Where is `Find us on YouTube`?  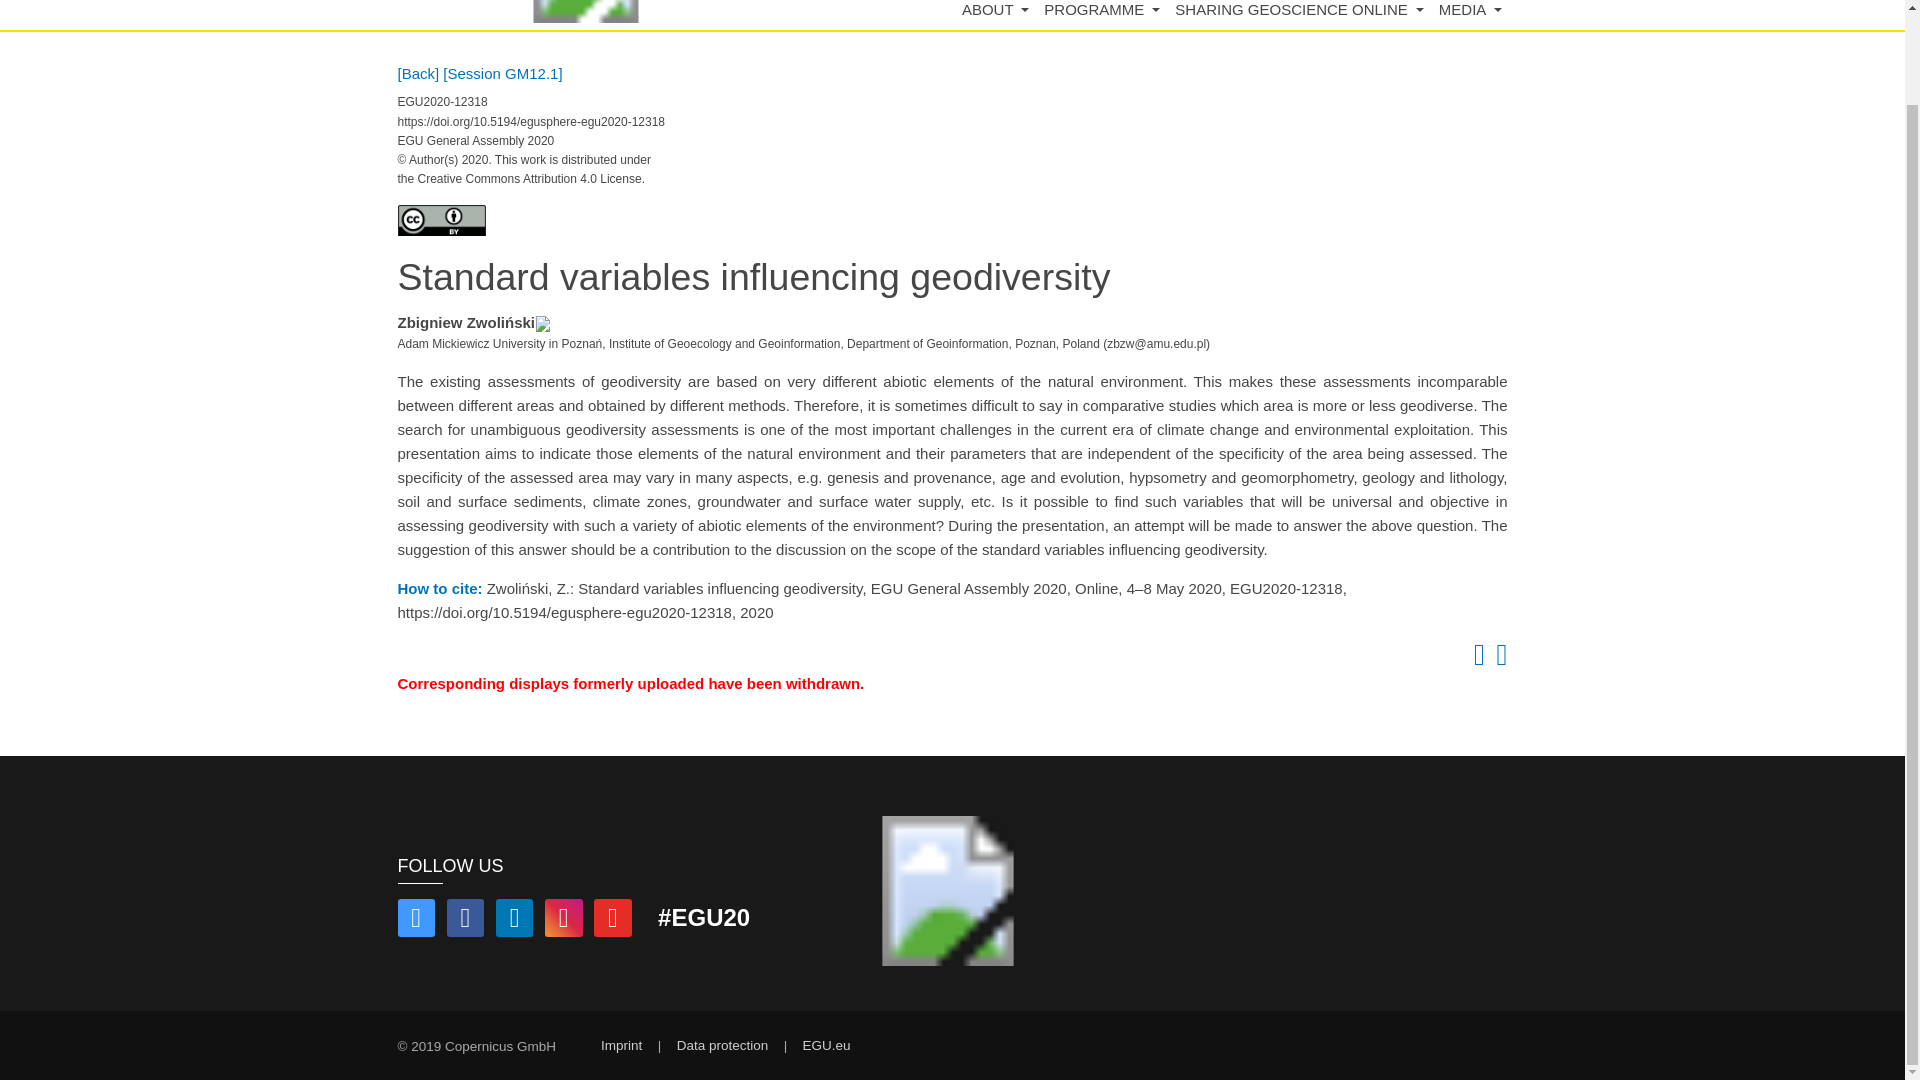
Find us on YouTube is located at coordinates (612, 920).